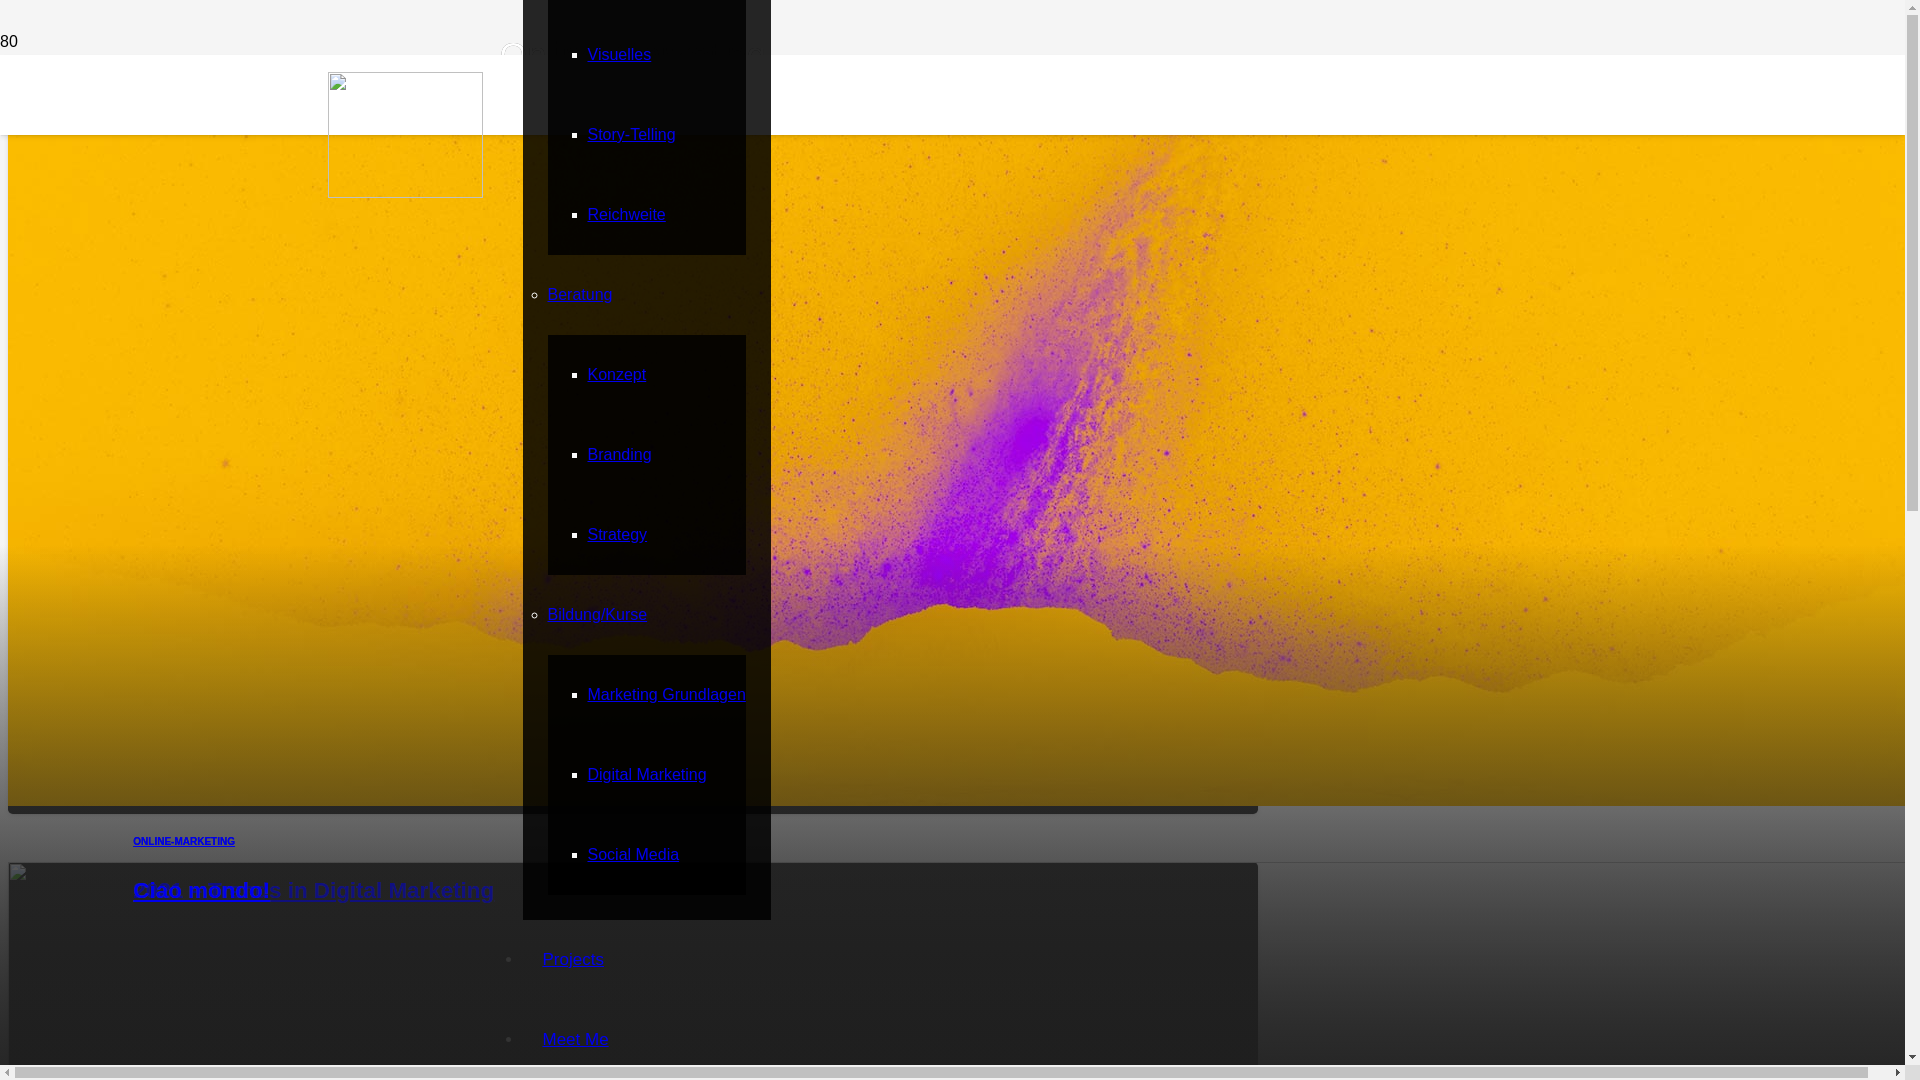 The height and width of the screenshot is (1080, 1920). I want to click on Story-Telling, so click(632, 134).